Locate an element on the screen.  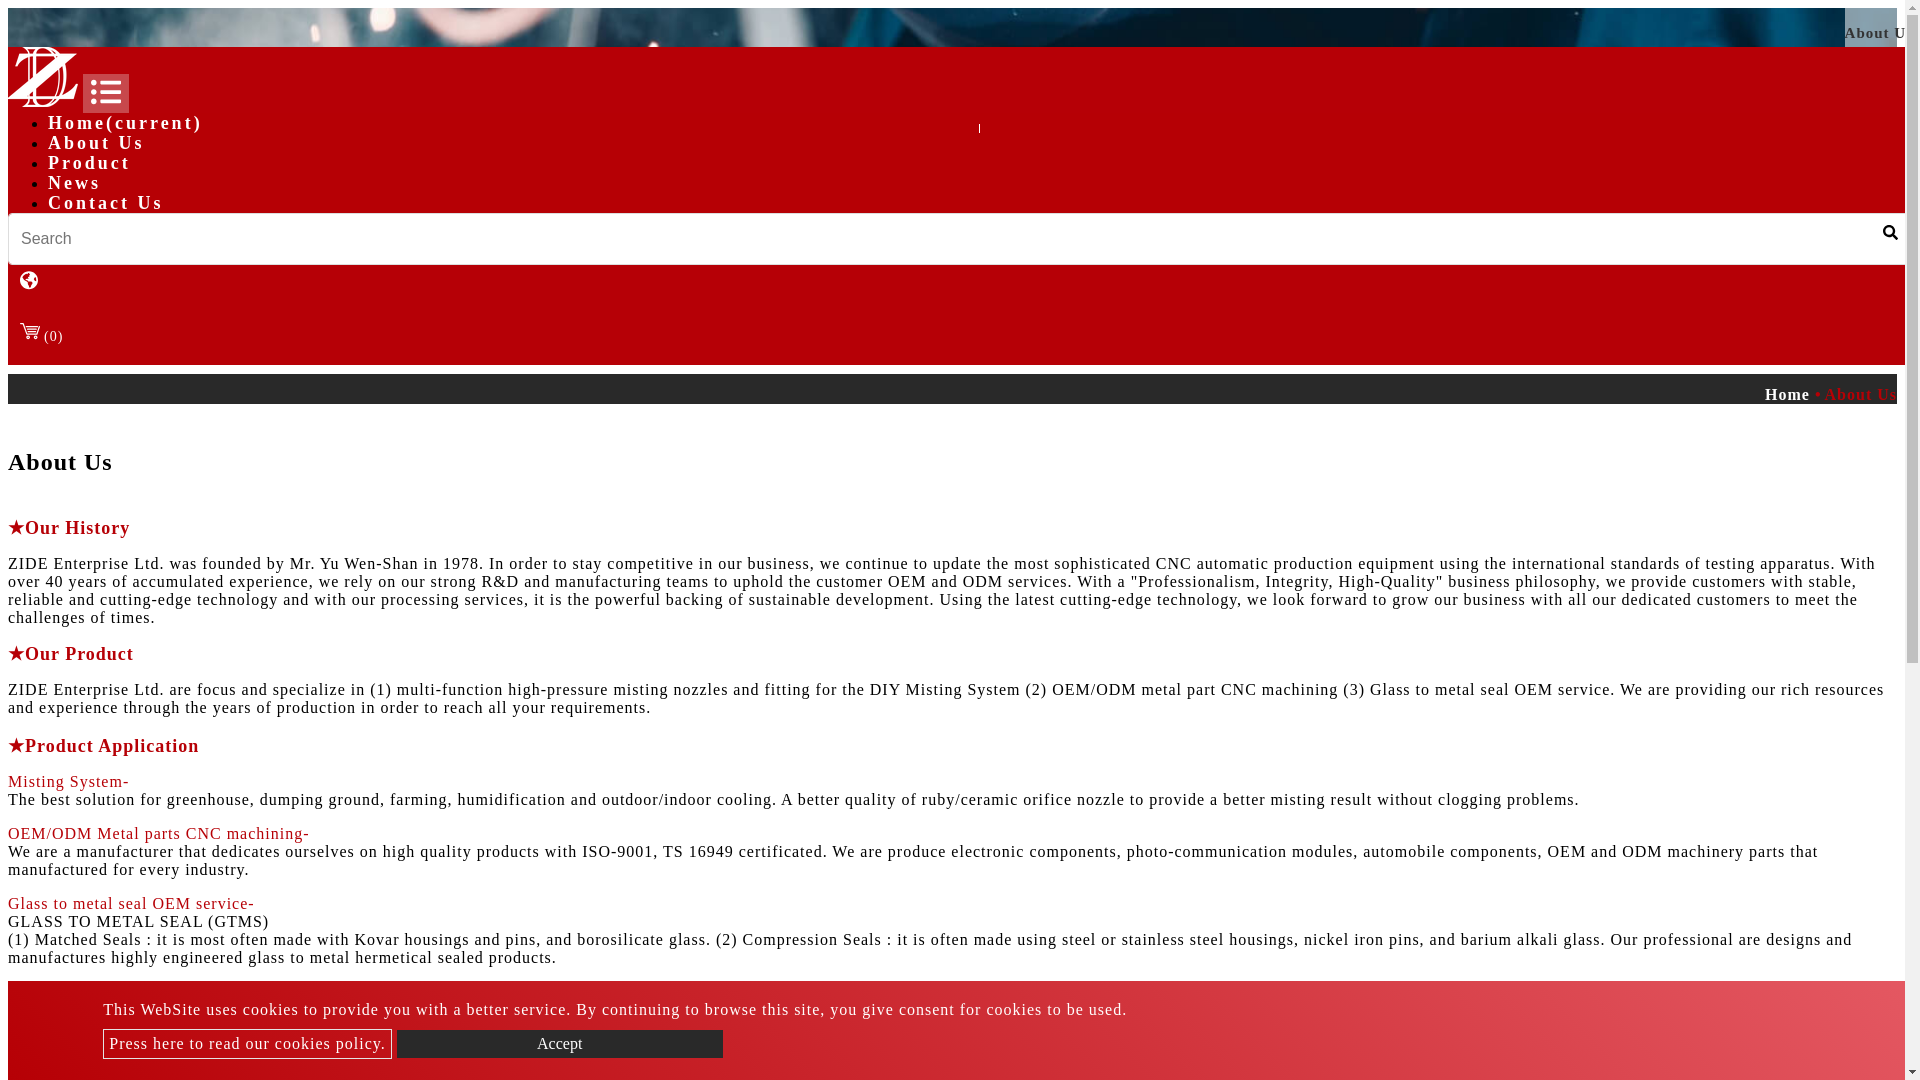
Press here to read our cookies policy. is located at coordinates (247, 1044).